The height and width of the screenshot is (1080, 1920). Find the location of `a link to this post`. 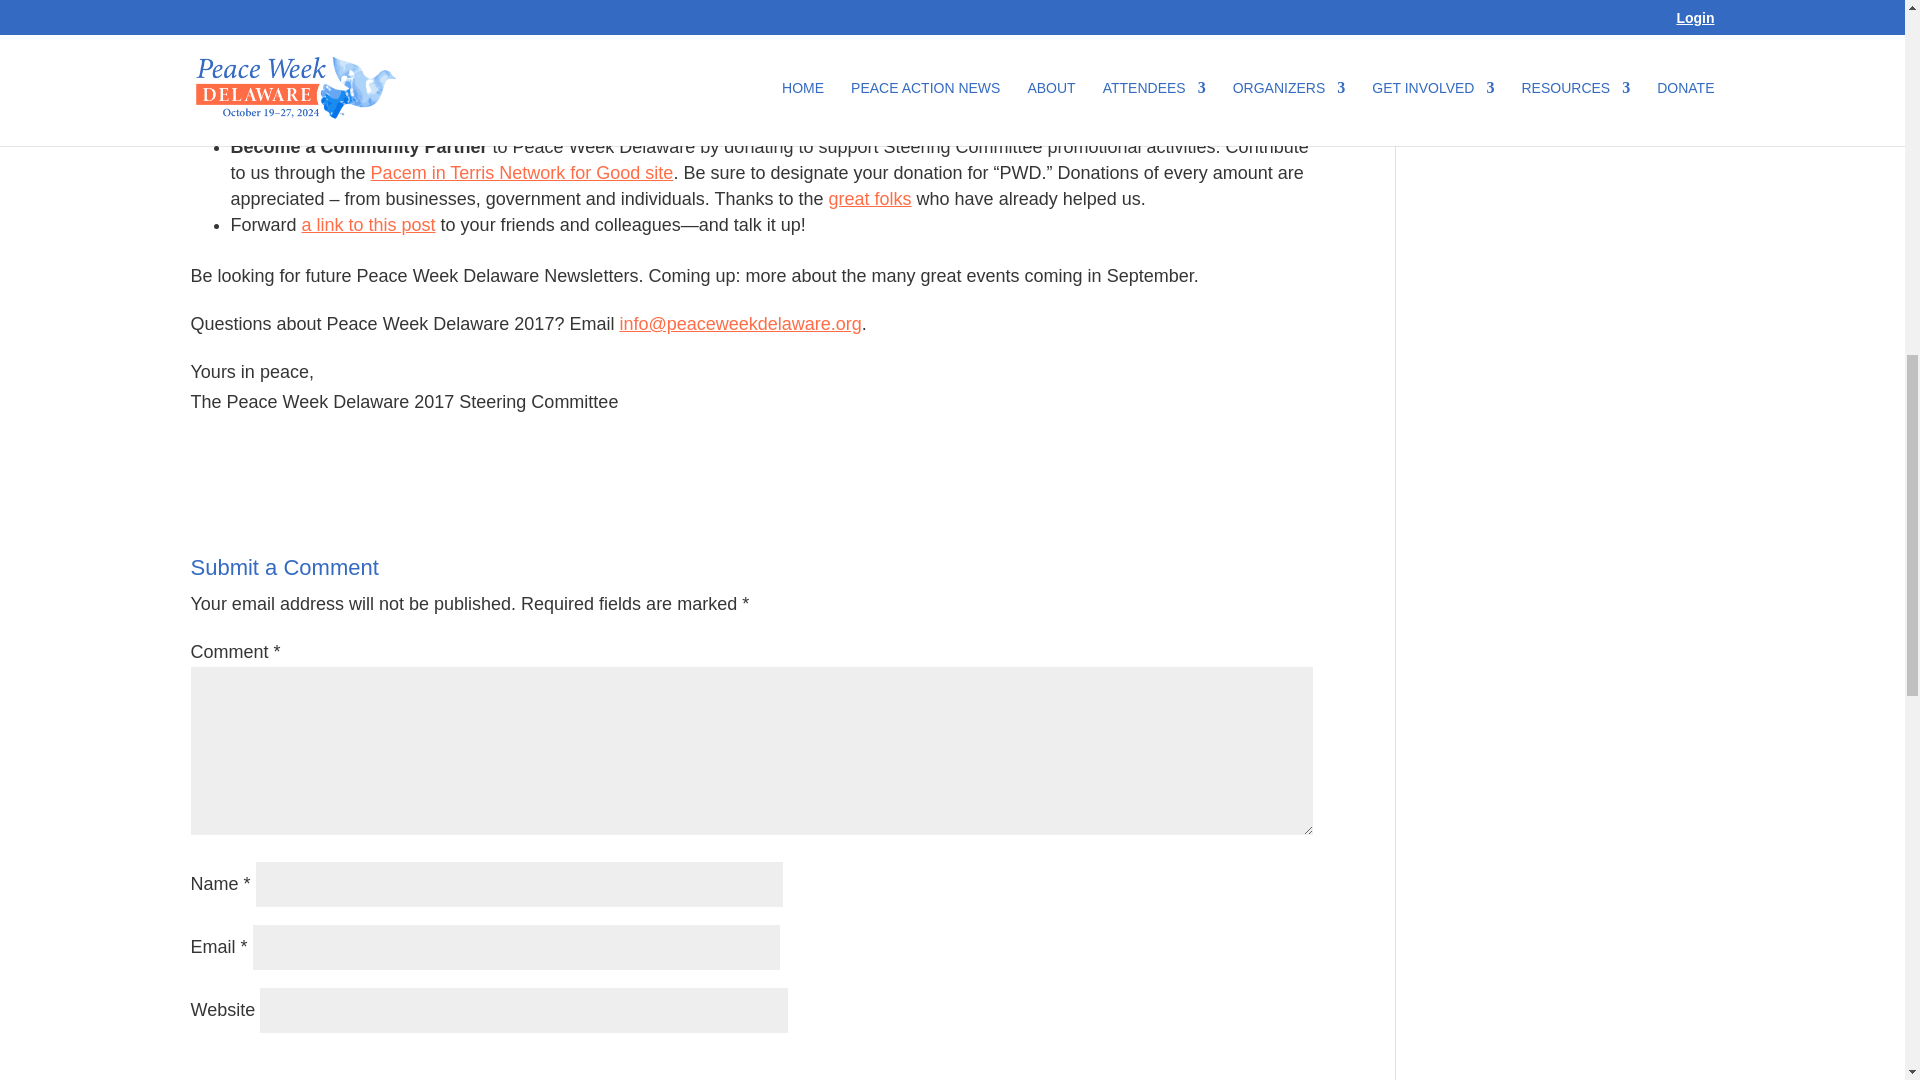

a link to this post is located at coordinates (368, 224).